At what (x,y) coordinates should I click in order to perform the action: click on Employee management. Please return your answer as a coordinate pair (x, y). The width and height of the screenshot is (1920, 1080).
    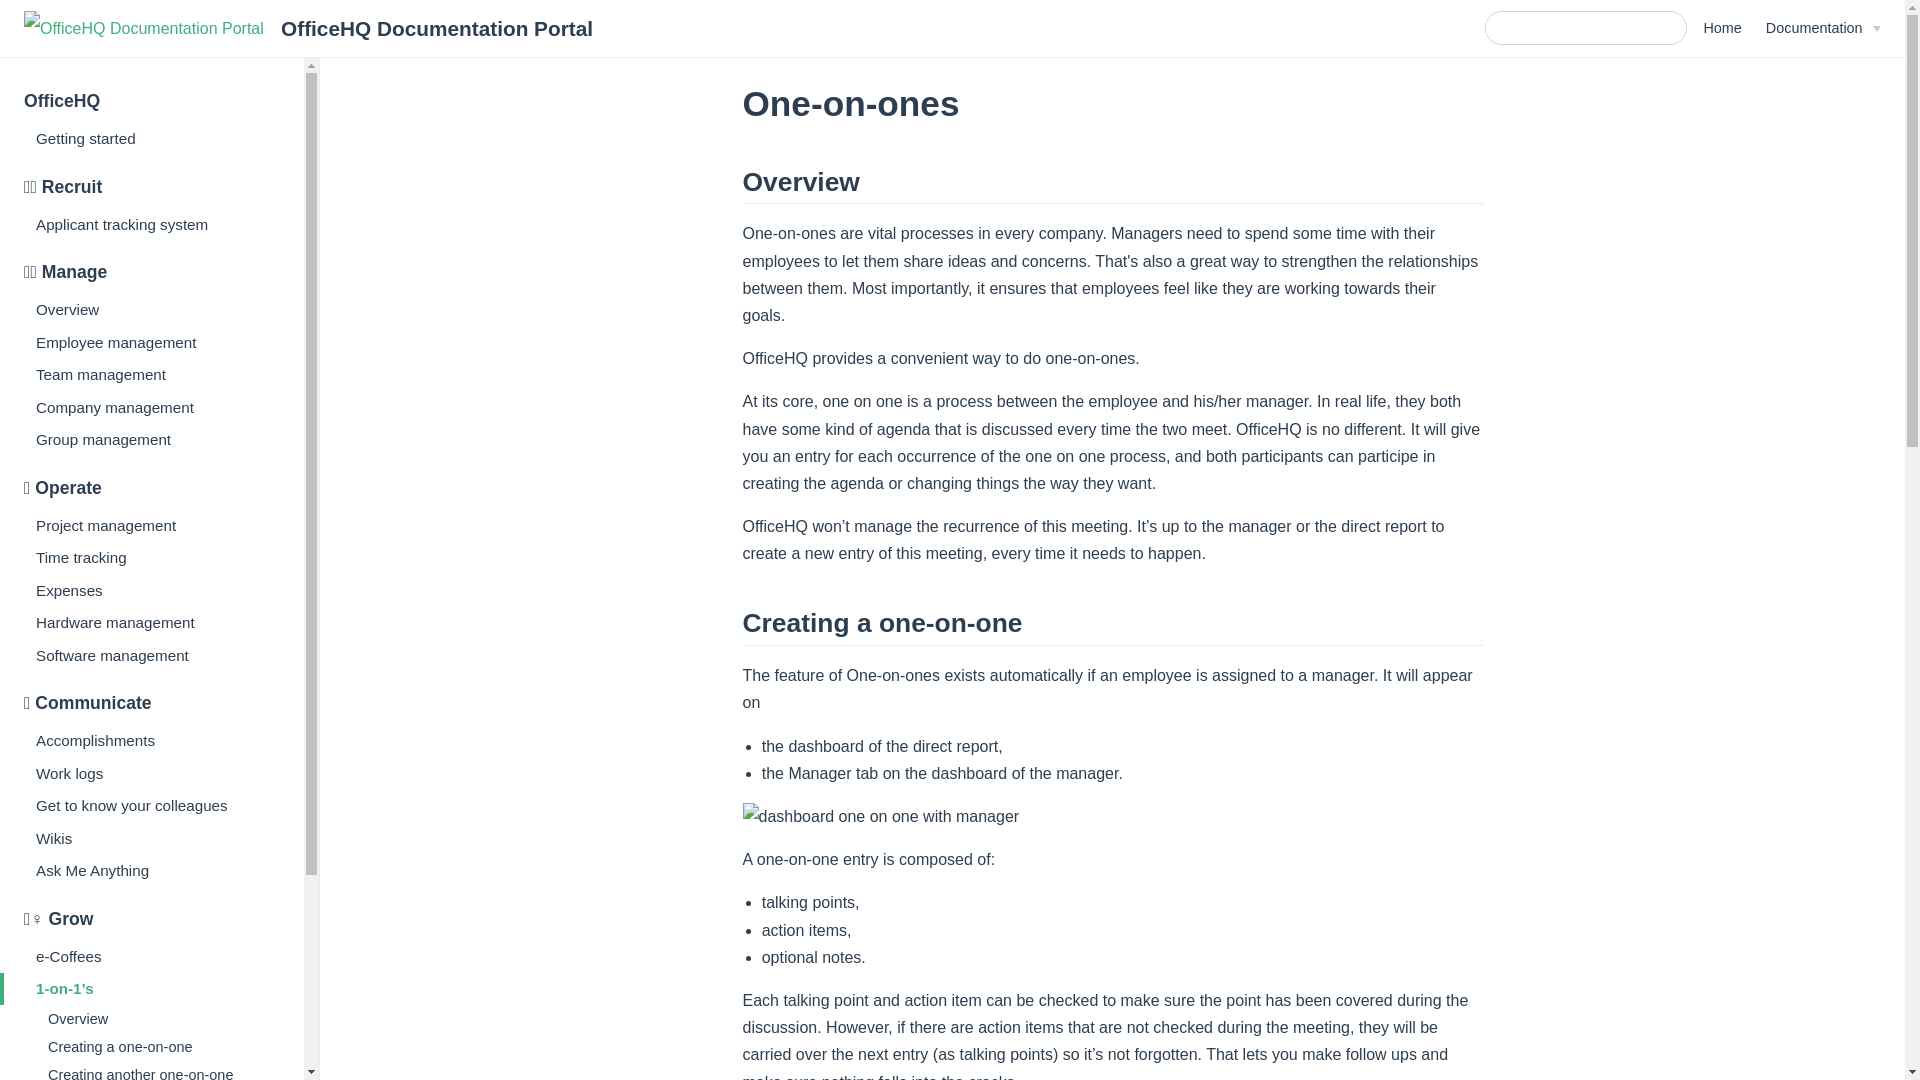
    Looking at the image, I should click on (152, 342).